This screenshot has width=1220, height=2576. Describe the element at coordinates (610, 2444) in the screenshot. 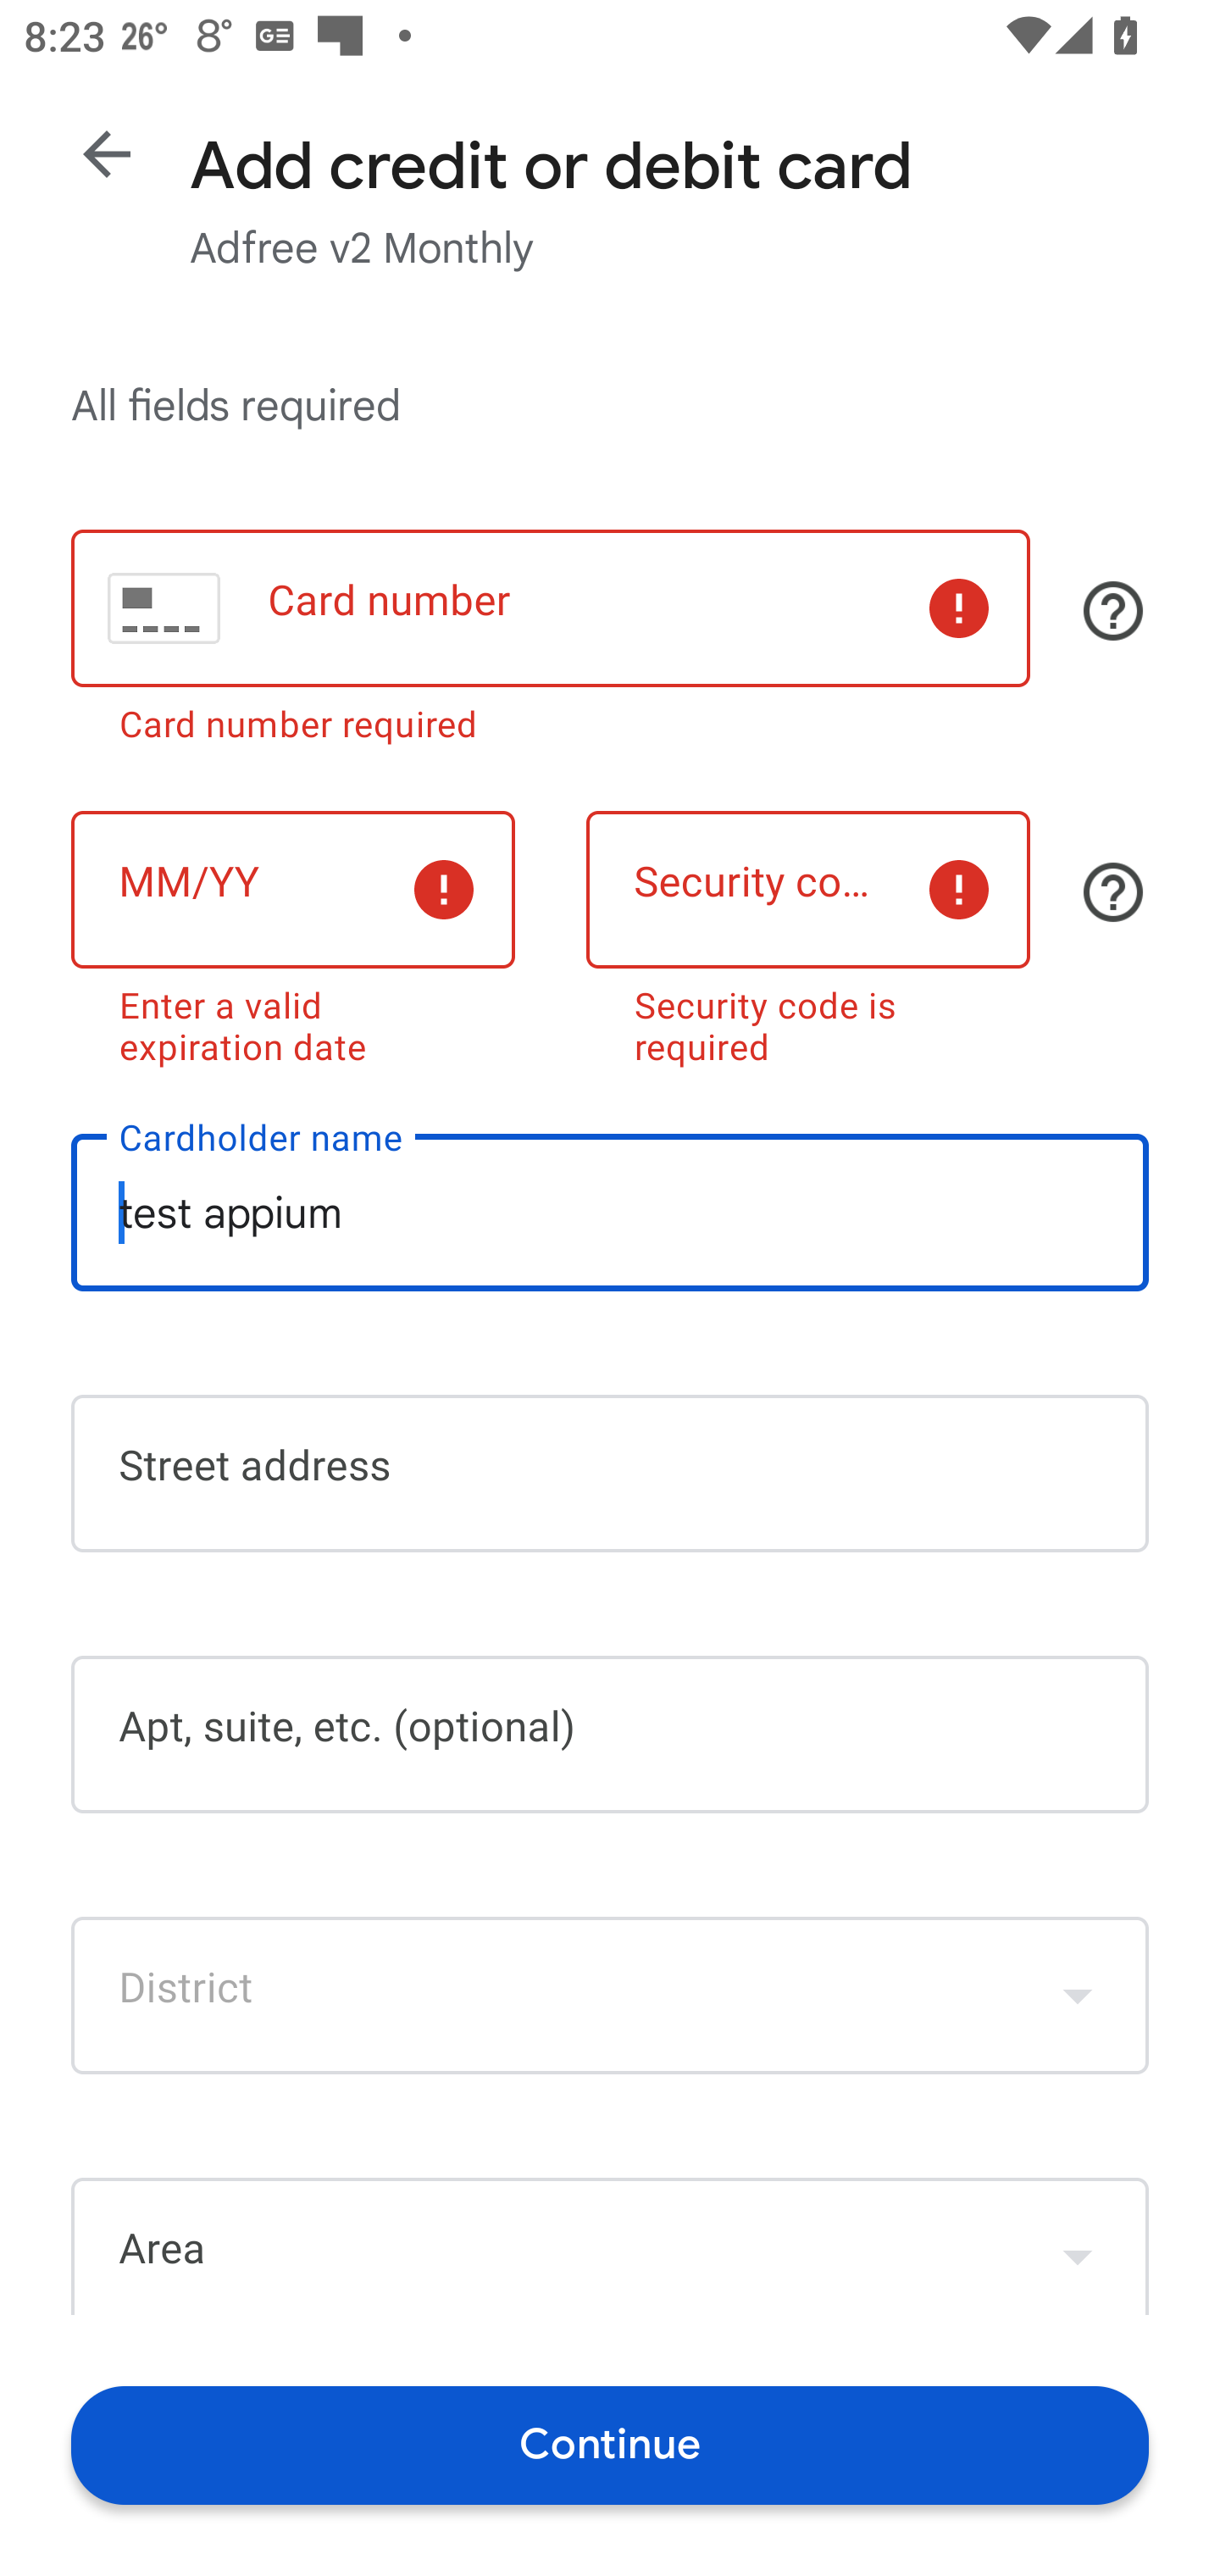

I see `Continue` at that location.